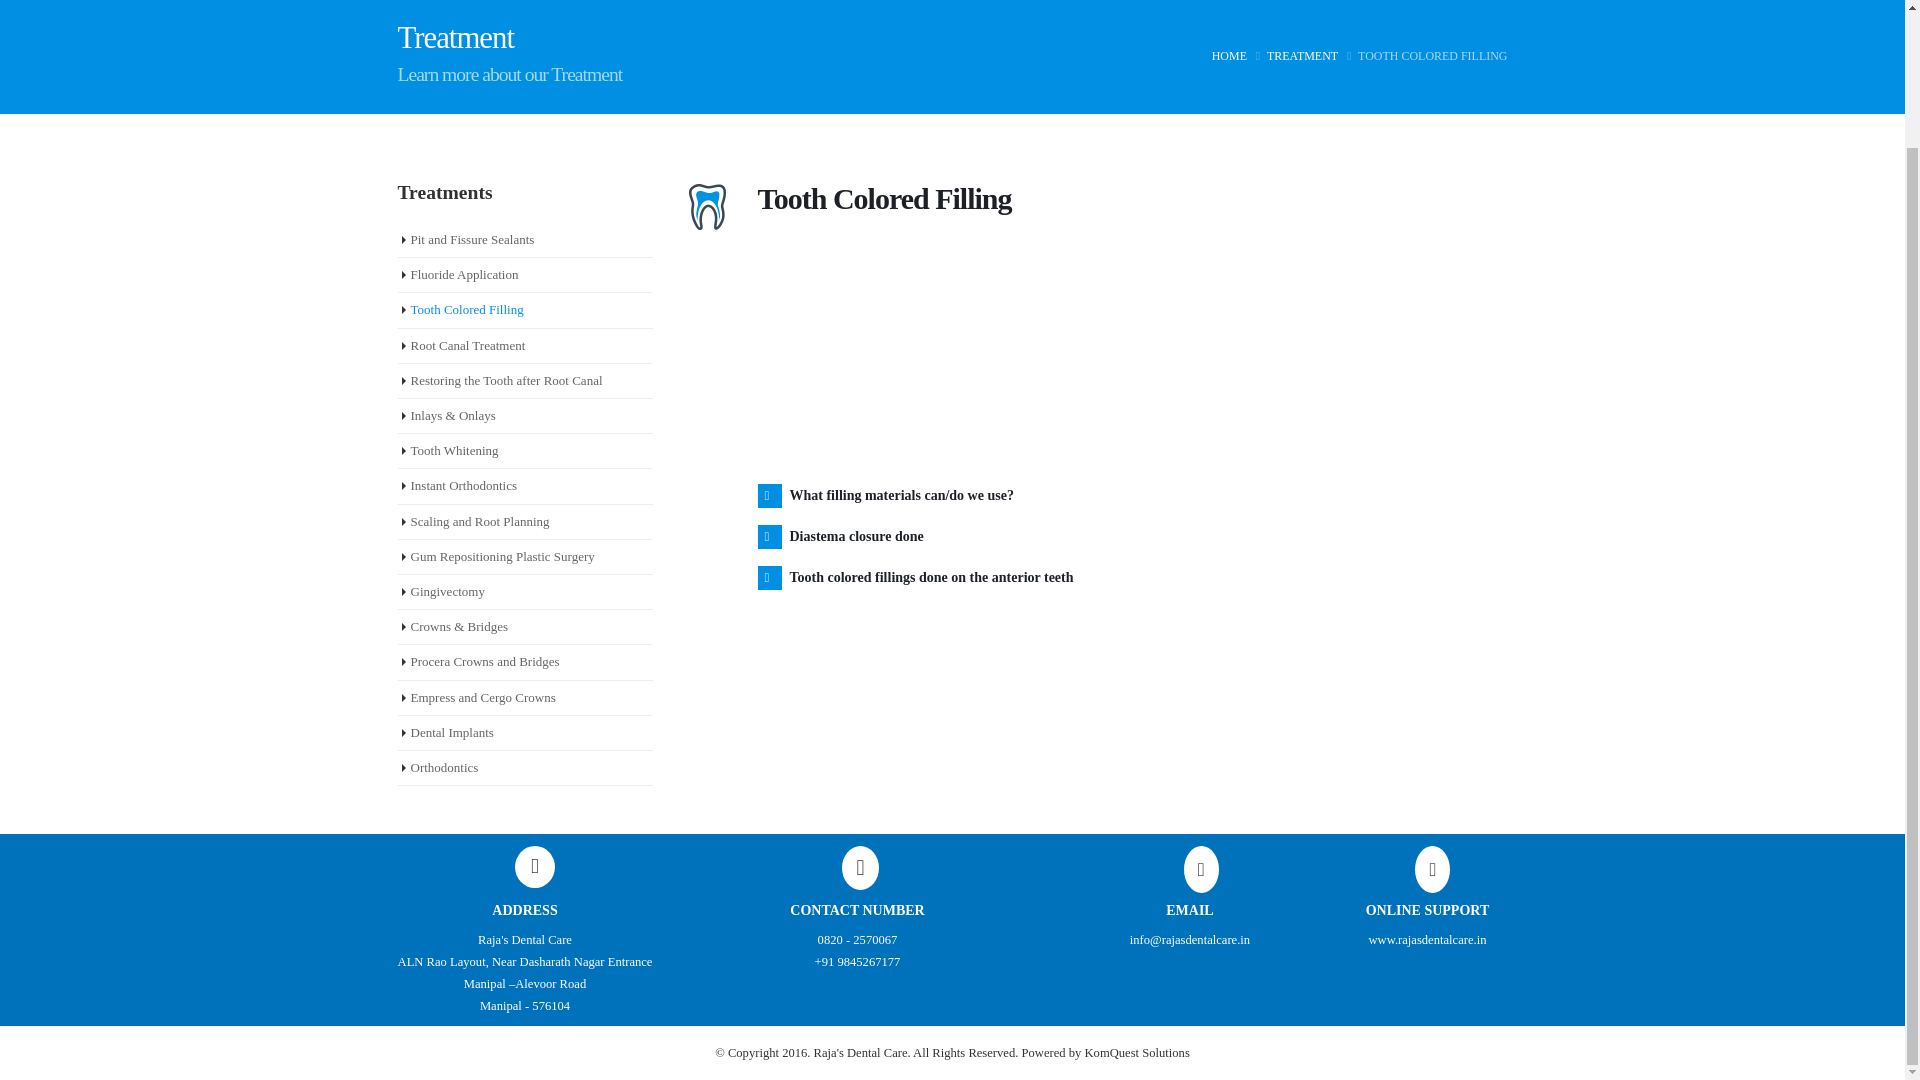  What do you see at coordinates (464, 274) in the screenshot?
I see `Fluoride Application` at bounding box center [464, 274].